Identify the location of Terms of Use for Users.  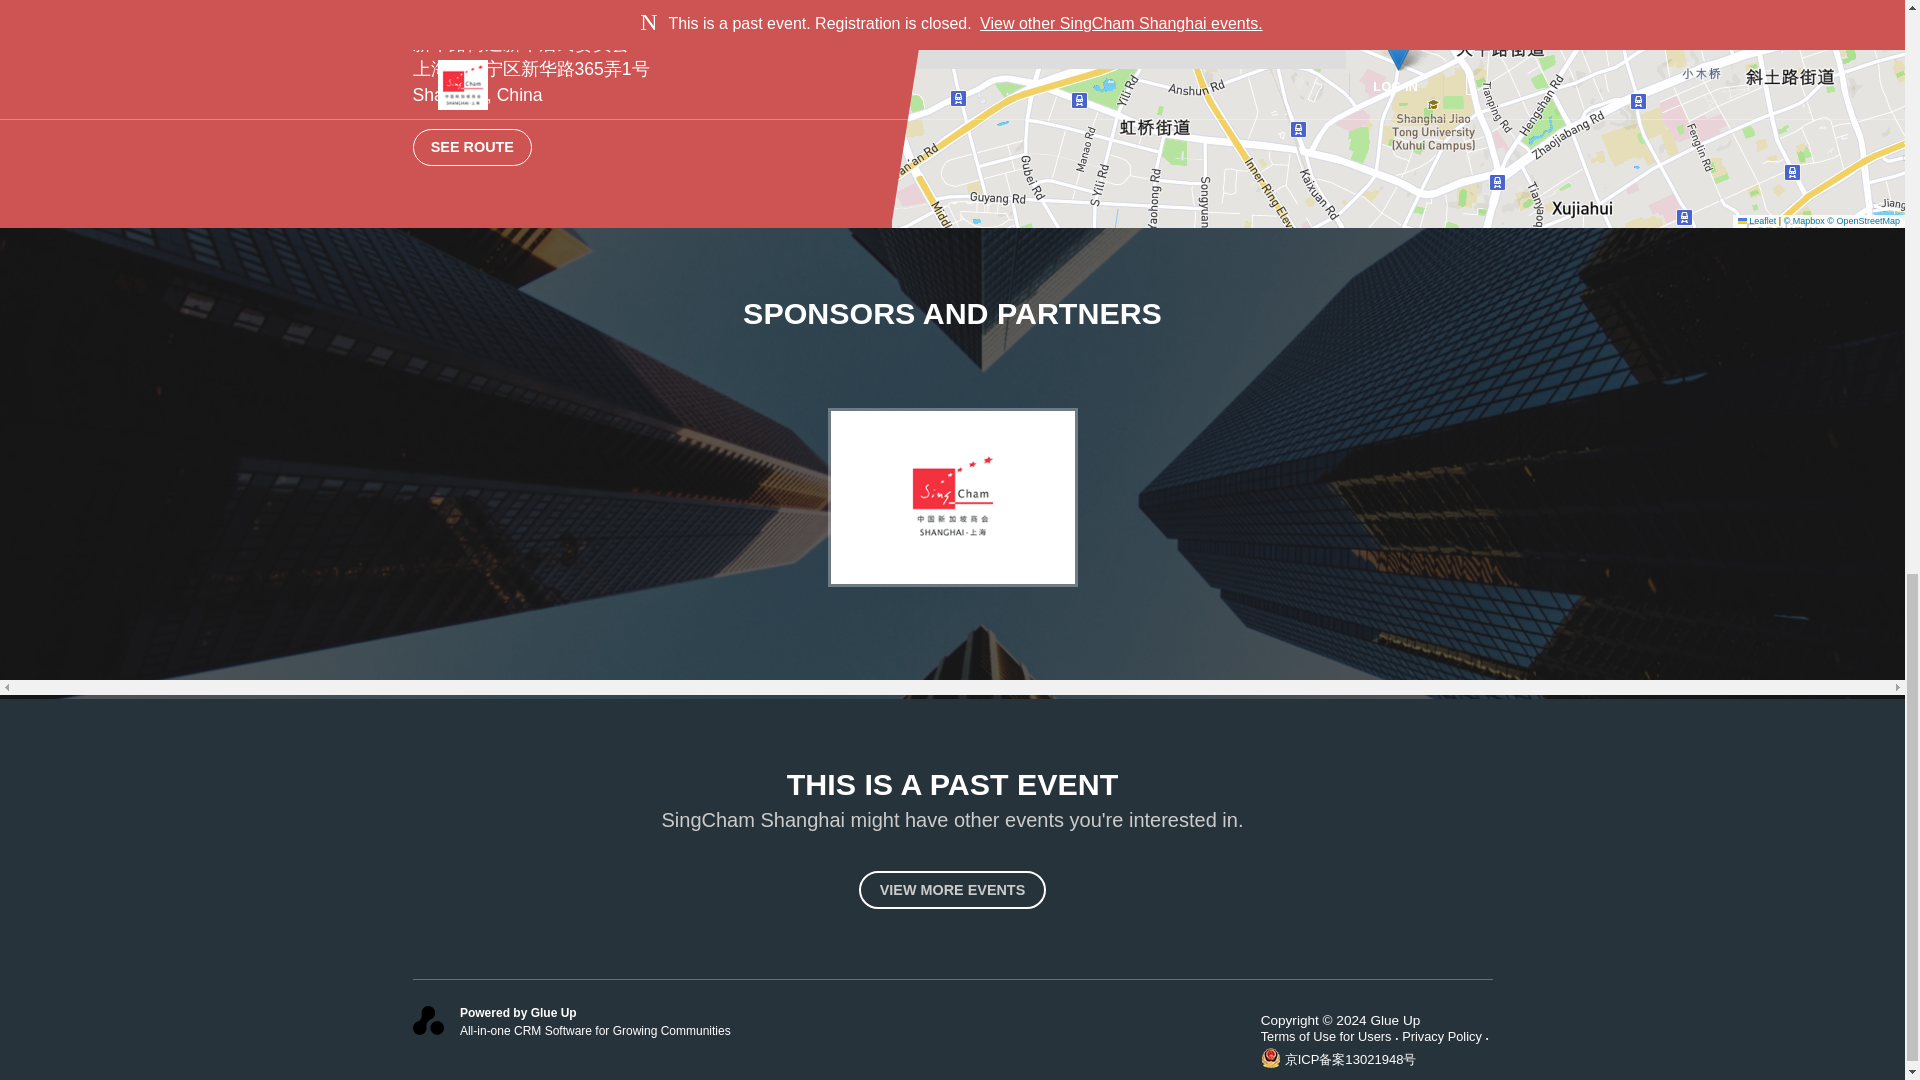
(1332, 1036).